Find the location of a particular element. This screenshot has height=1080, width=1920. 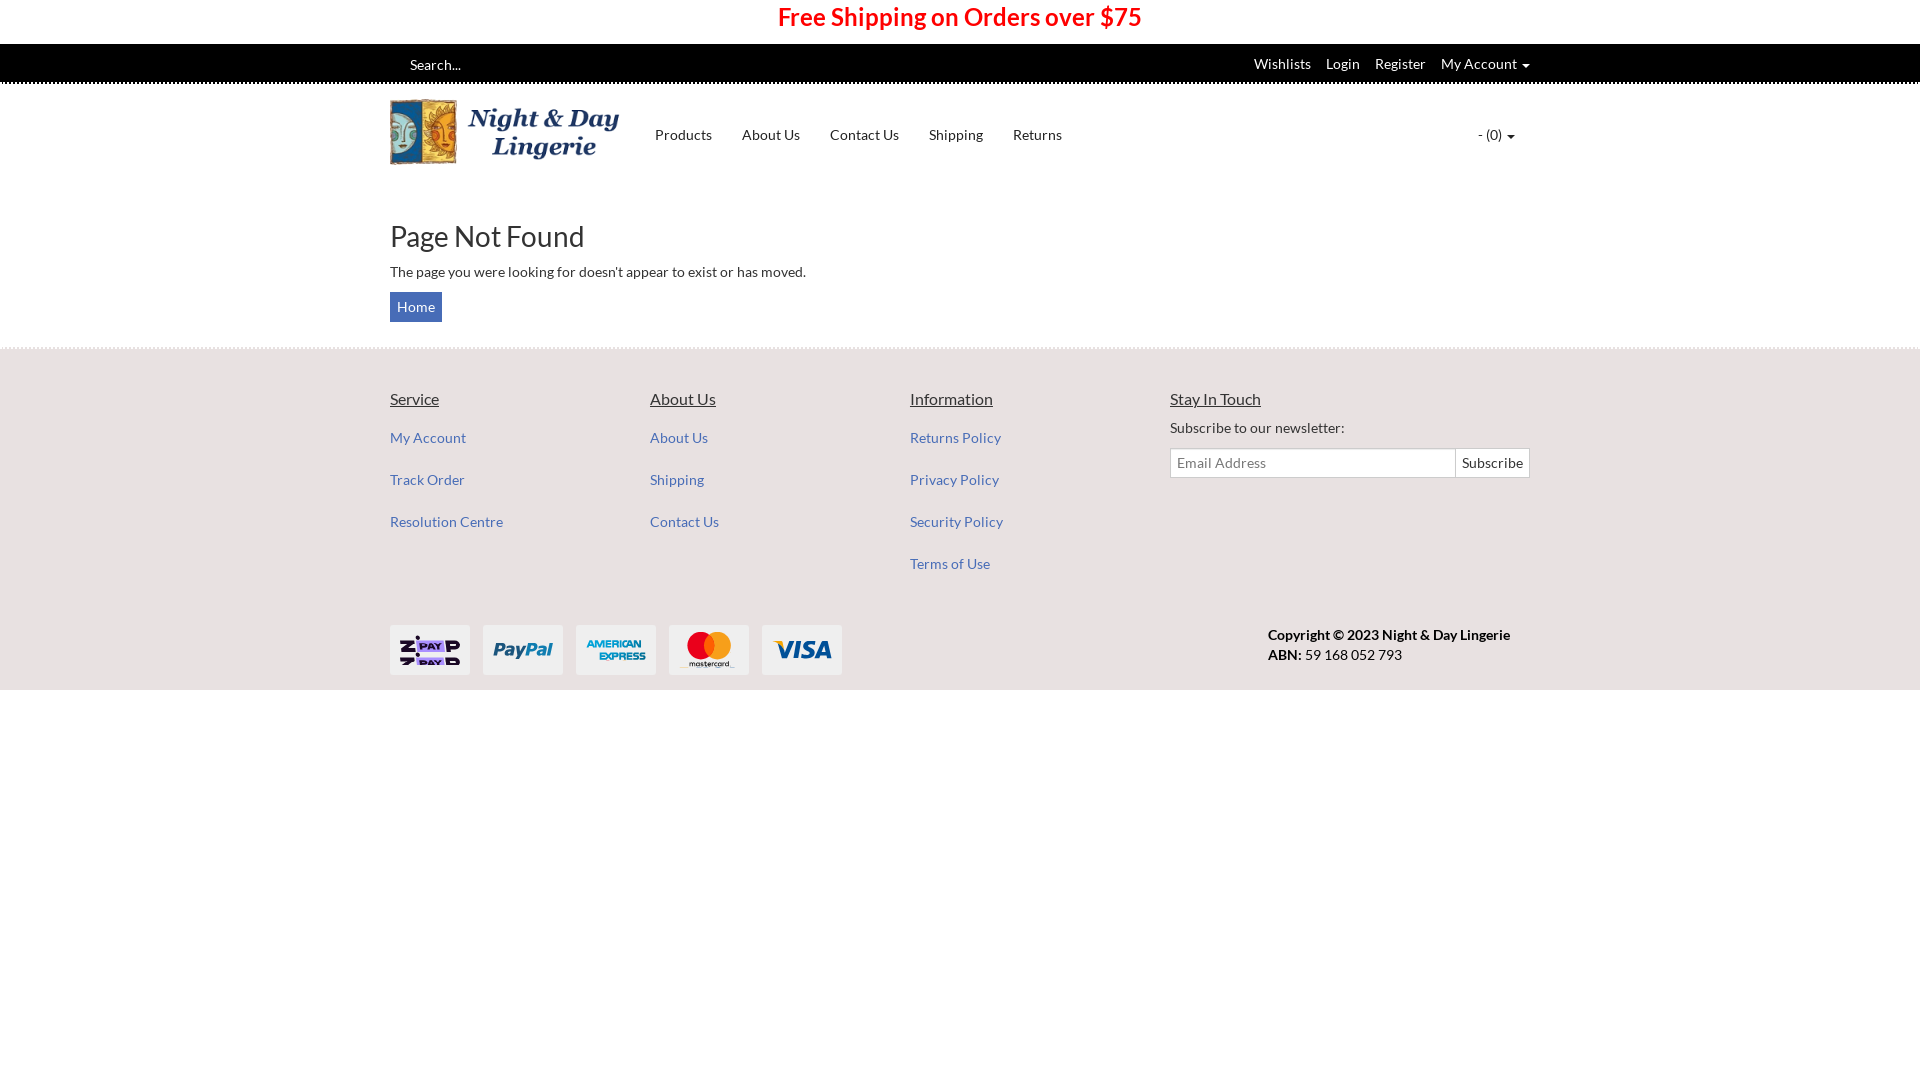

About Us is located at coordinates (758, 438).